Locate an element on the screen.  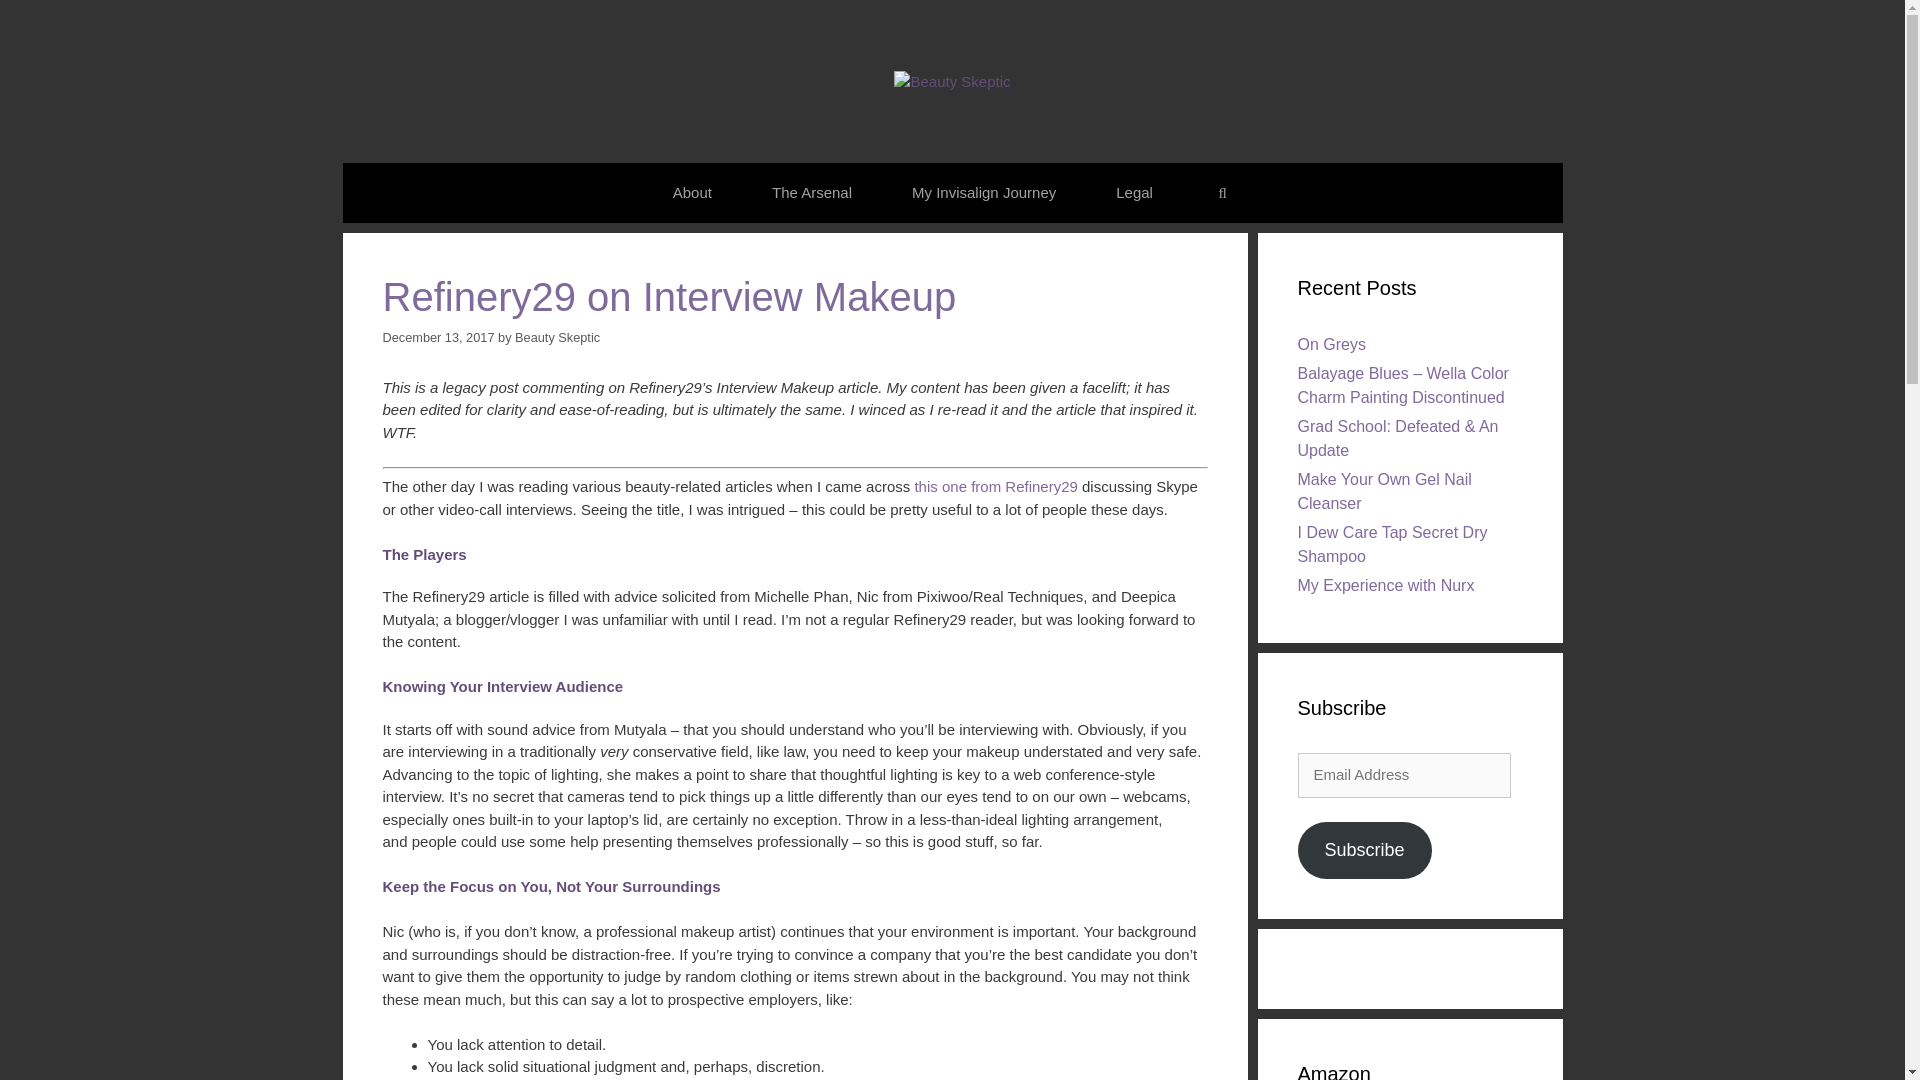
this one from Refinery29 is located at coordinates (995, 486).